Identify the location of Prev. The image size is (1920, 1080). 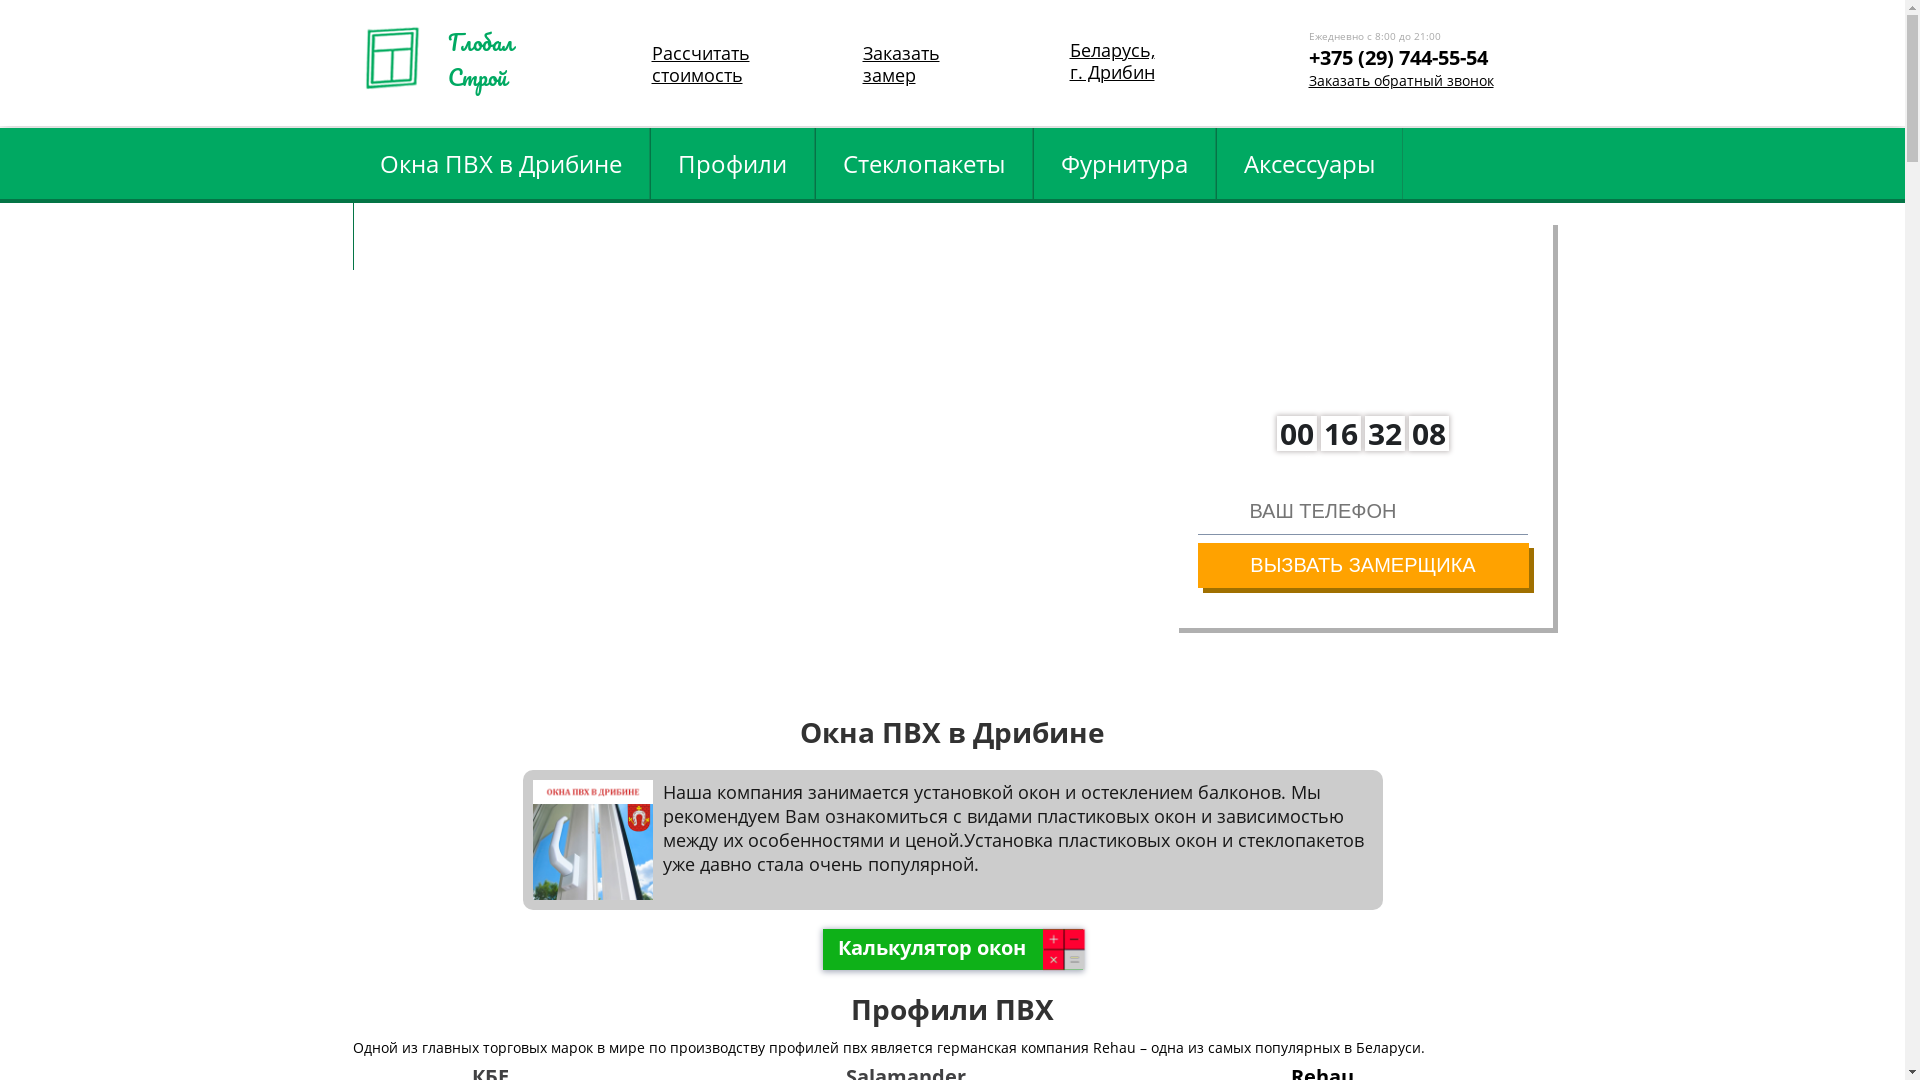
(56, 453).